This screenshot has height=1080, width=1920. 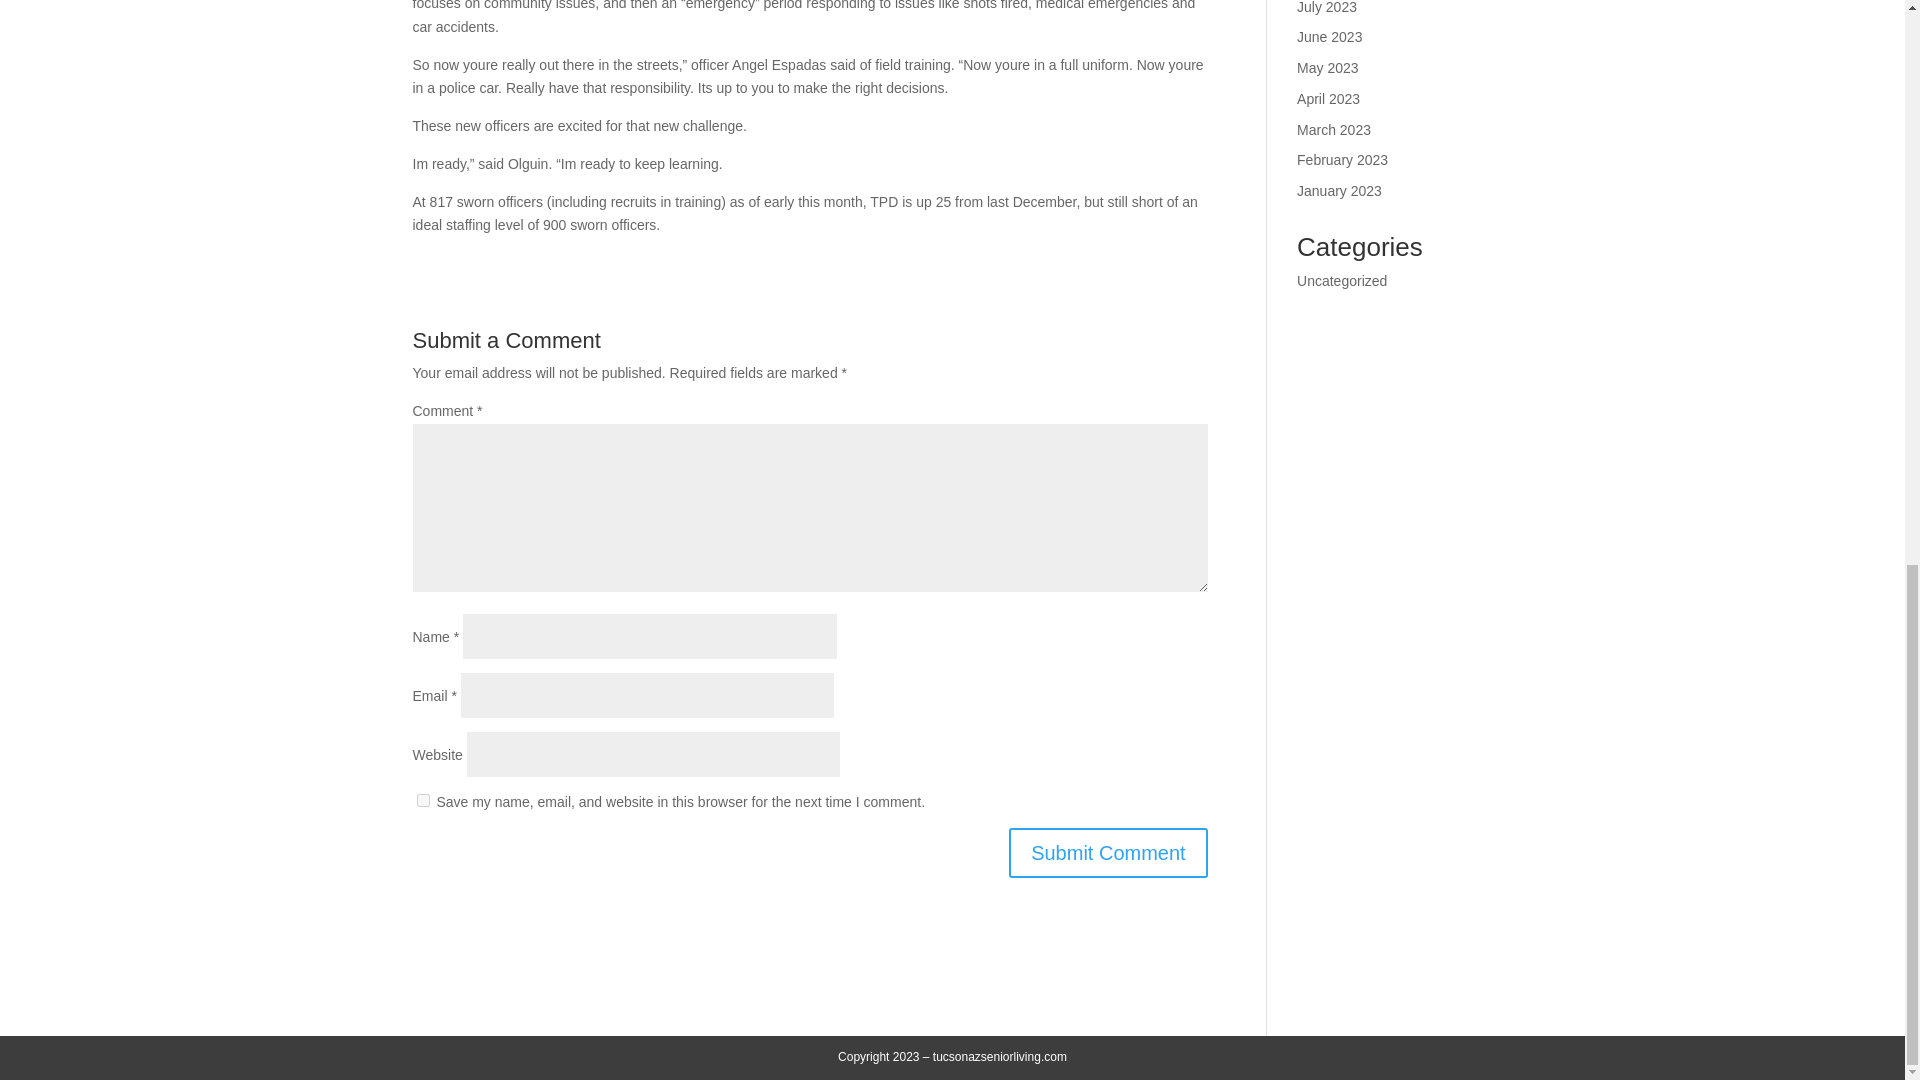 What do you see at coordinates (1328, 98) in the screenshot?
I see `April 2023` at bounding box center [1328, 98].